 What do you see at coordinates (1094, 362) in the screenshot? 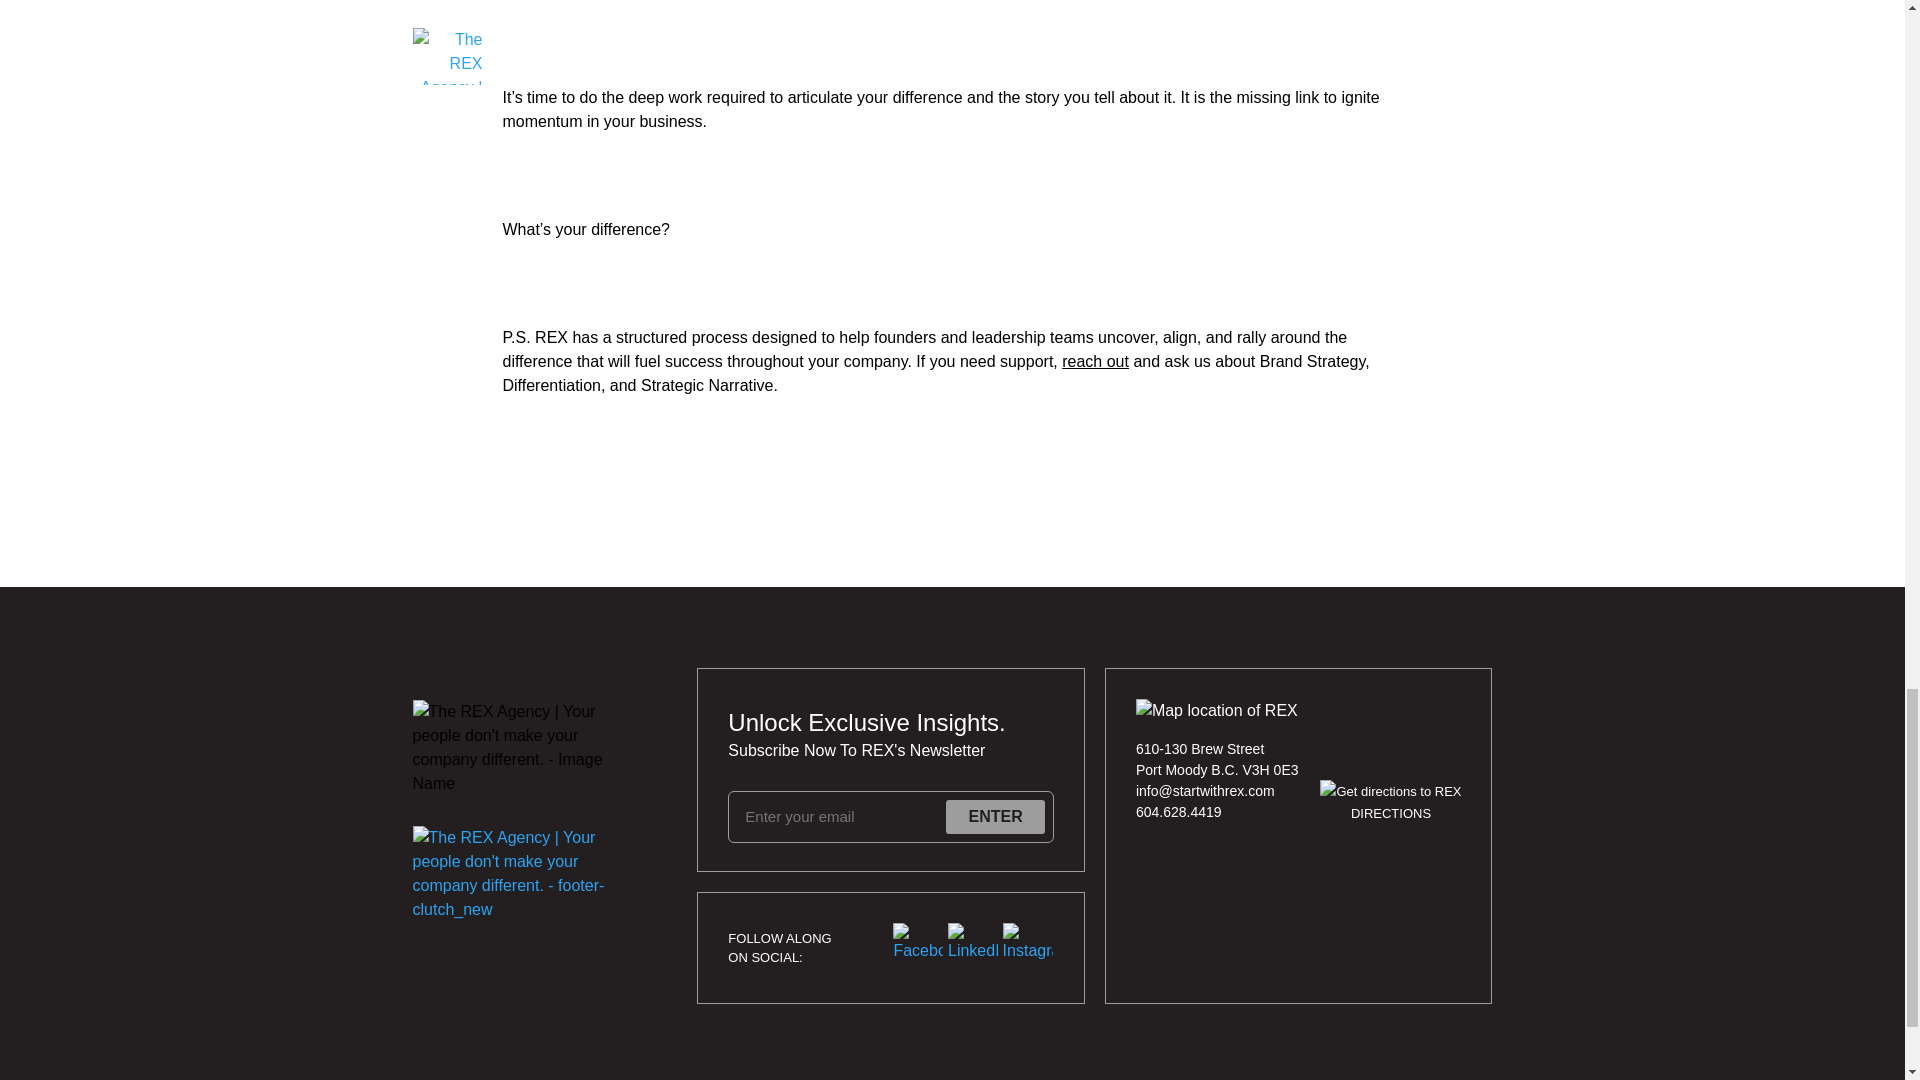
I see `reach out` at bounding box center [1094, 362].